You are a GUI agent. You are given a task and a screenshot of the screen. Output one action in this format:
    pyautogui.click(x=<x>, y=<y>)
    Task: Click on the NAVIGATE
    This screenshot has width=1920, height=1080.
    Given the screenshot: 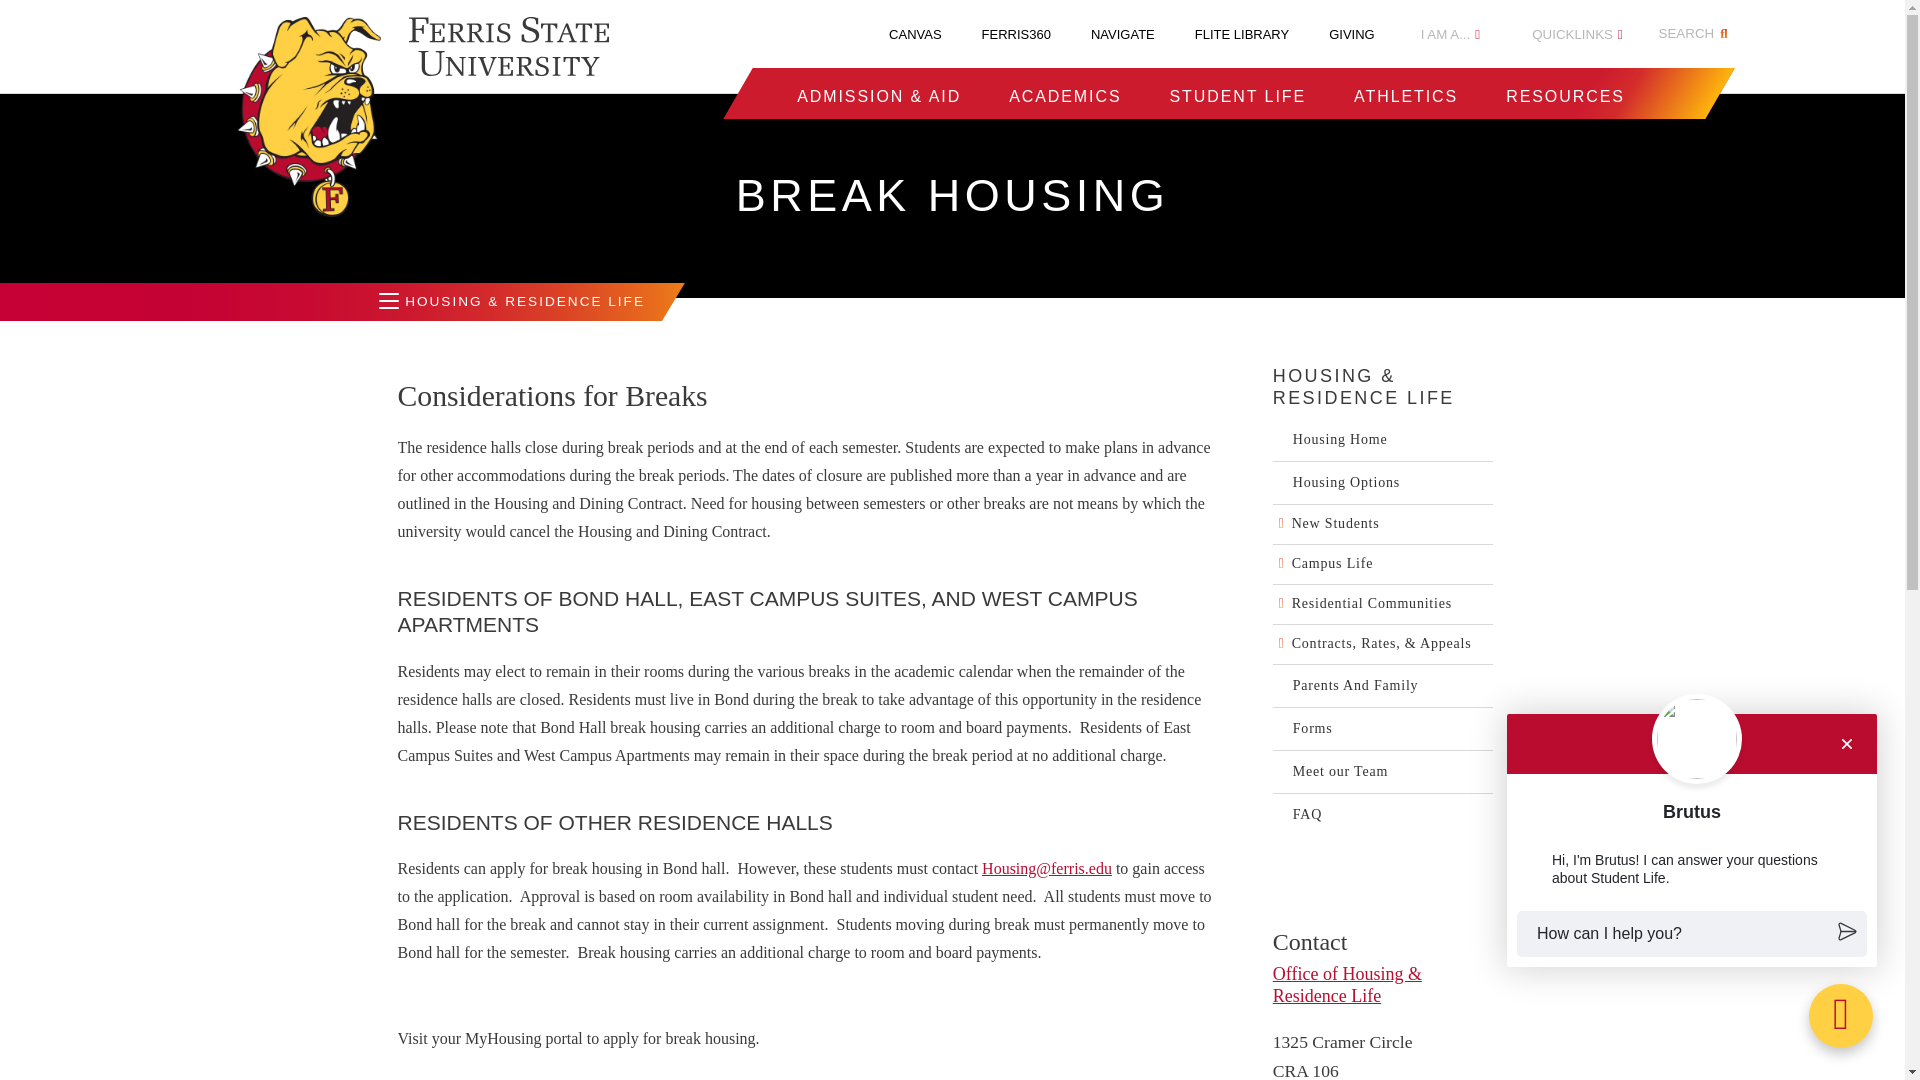 What is the action you would take?
    pyautogui.click(x=1122, y=34)
    